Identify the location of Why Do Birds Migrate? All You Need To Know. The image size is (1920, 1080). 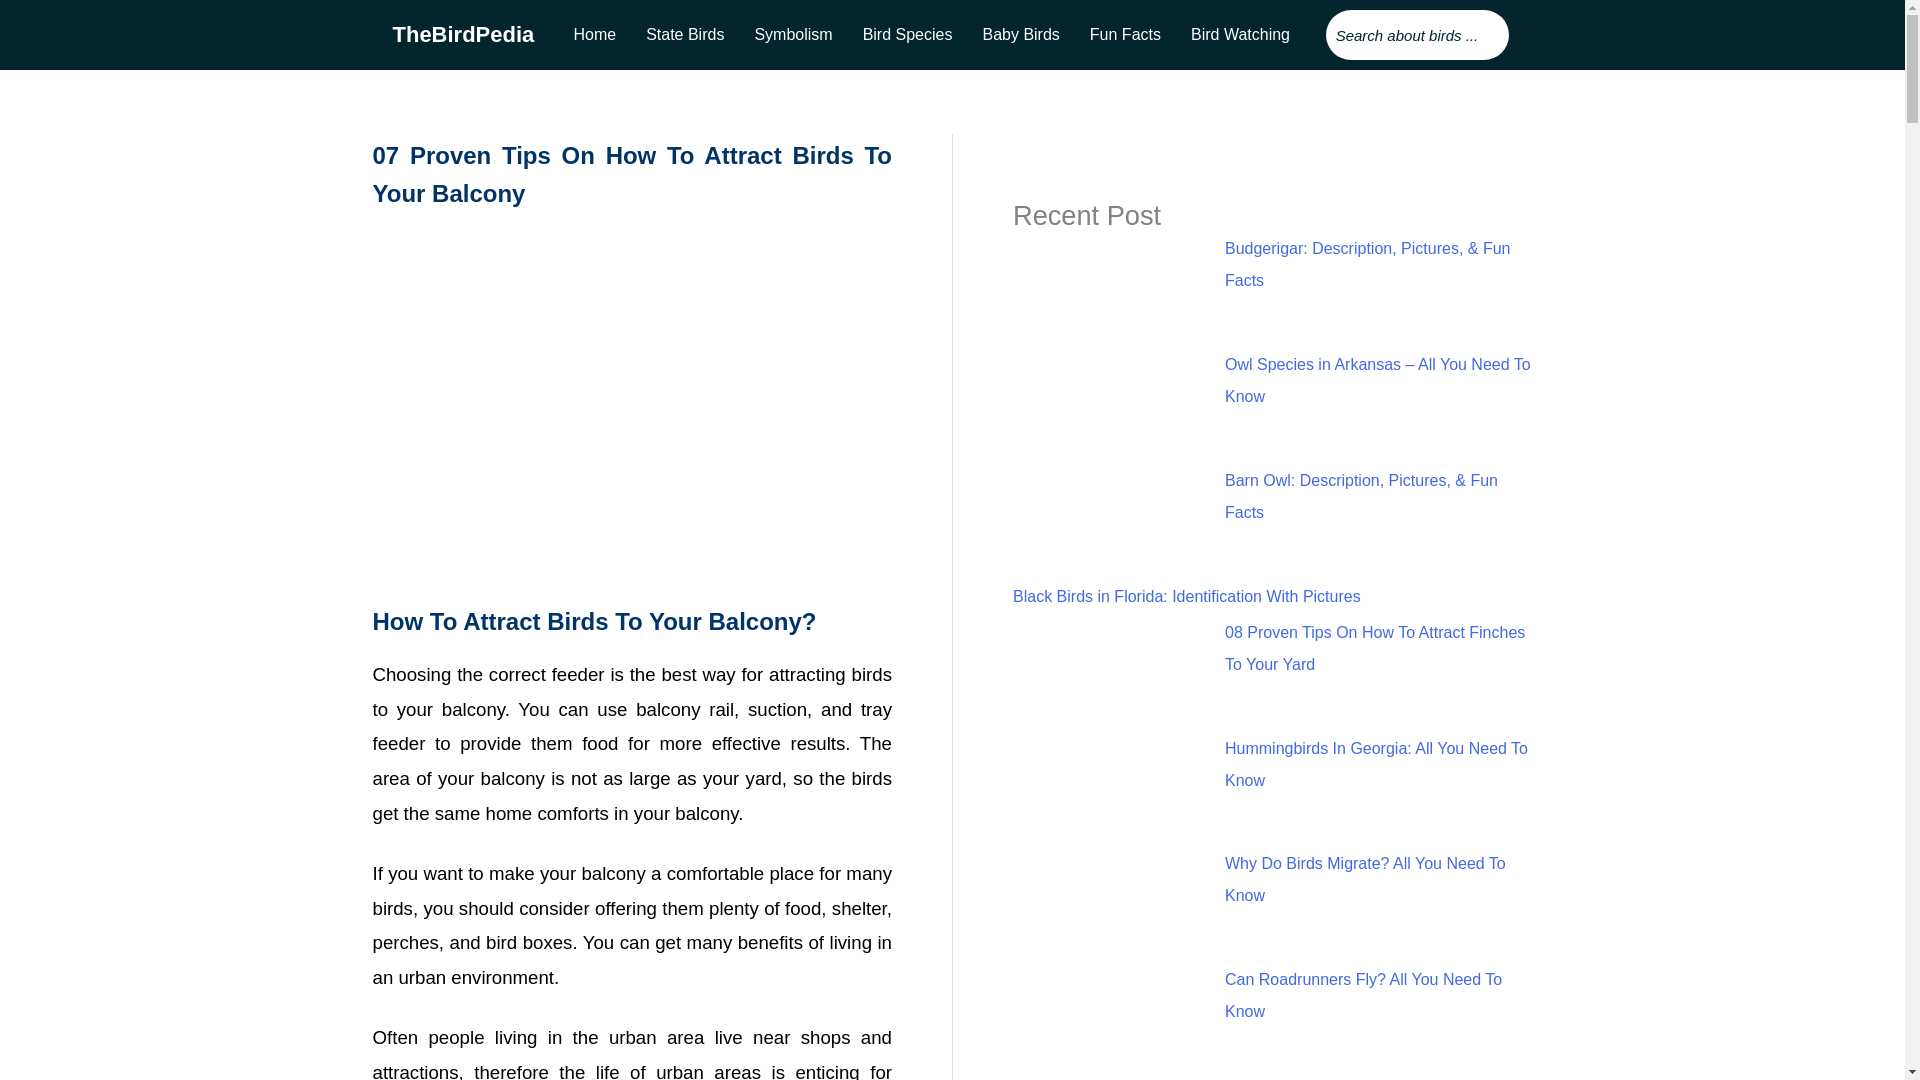
(1364, 879).